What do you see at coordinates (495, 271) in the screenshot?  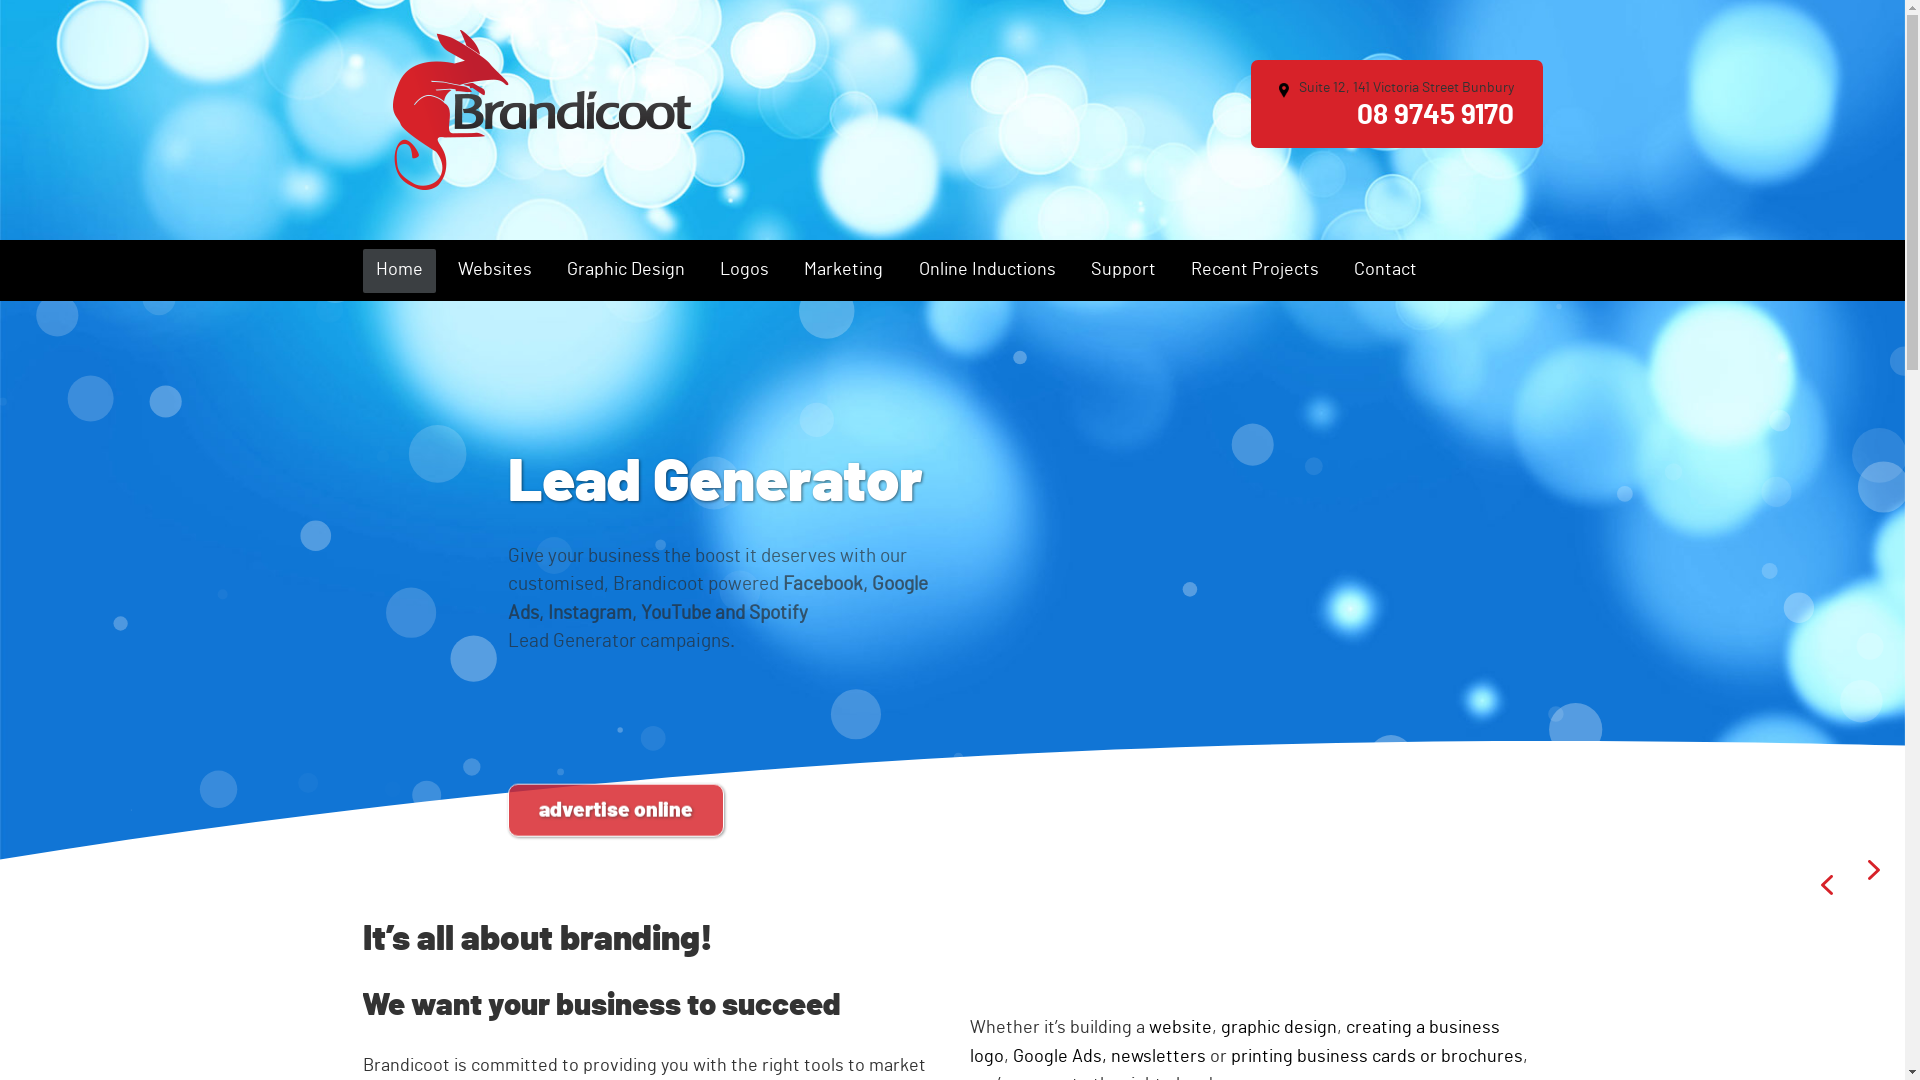 I see `Websites` at bounding box center [495, 271].